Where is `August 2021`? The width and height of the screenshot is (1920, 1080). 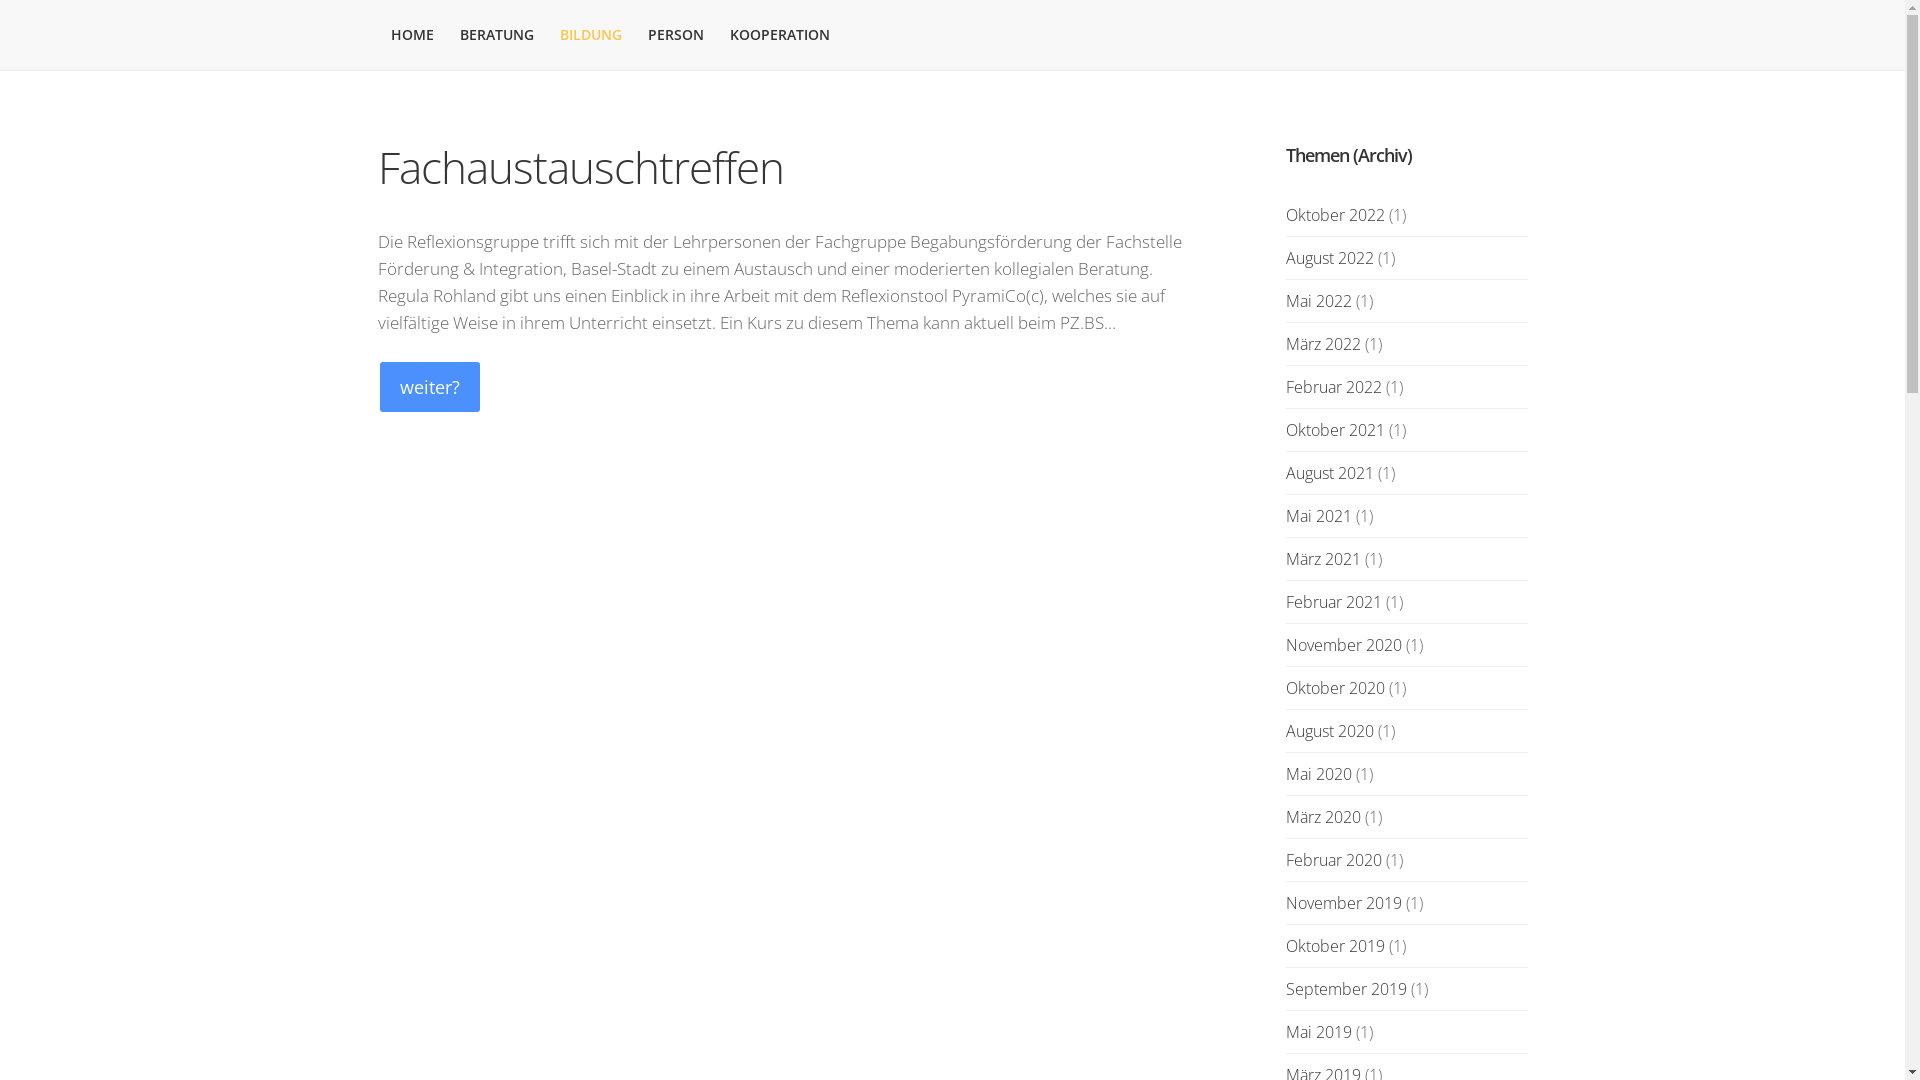 August 2021 is located at coordinates (1330, 473).